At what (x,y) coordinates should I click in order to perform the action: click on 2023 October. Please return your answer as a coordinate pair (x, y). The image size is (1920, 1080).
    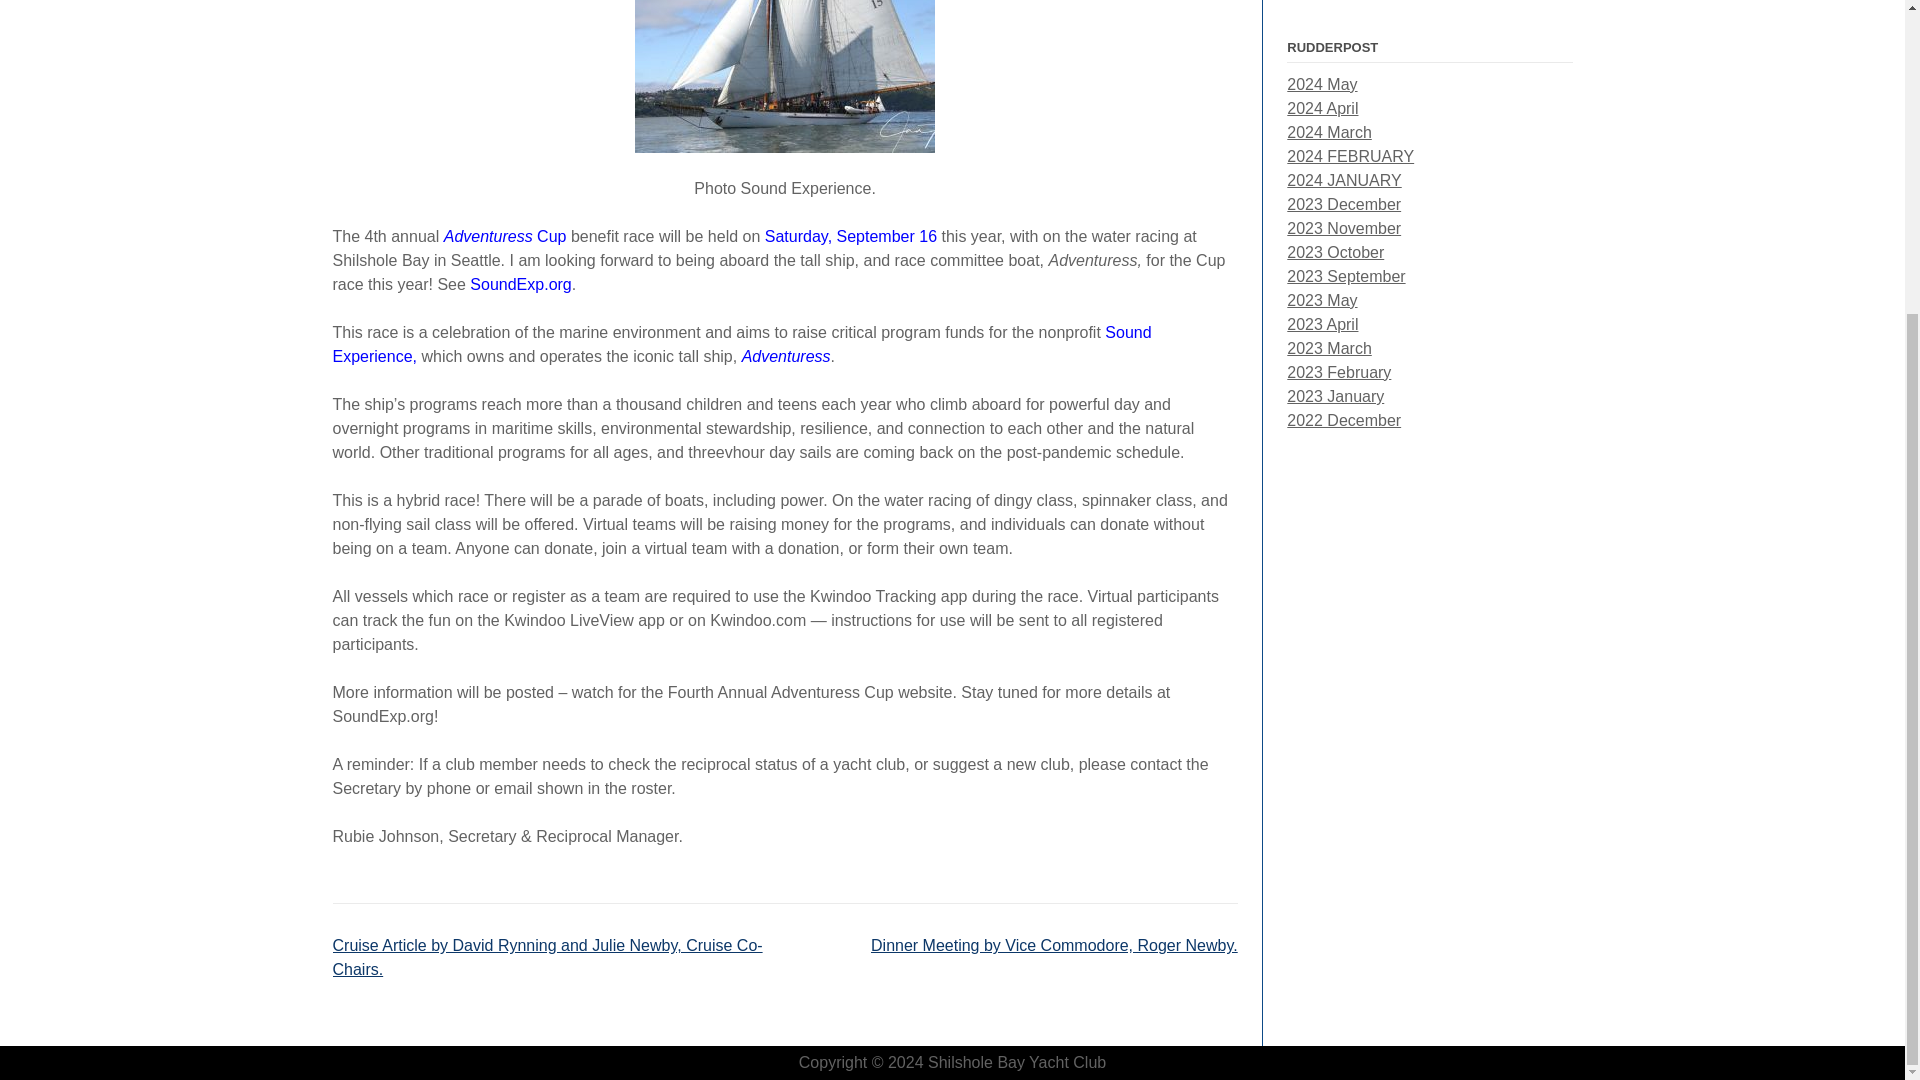
    Looking at the image, I should click on (1335, 6).